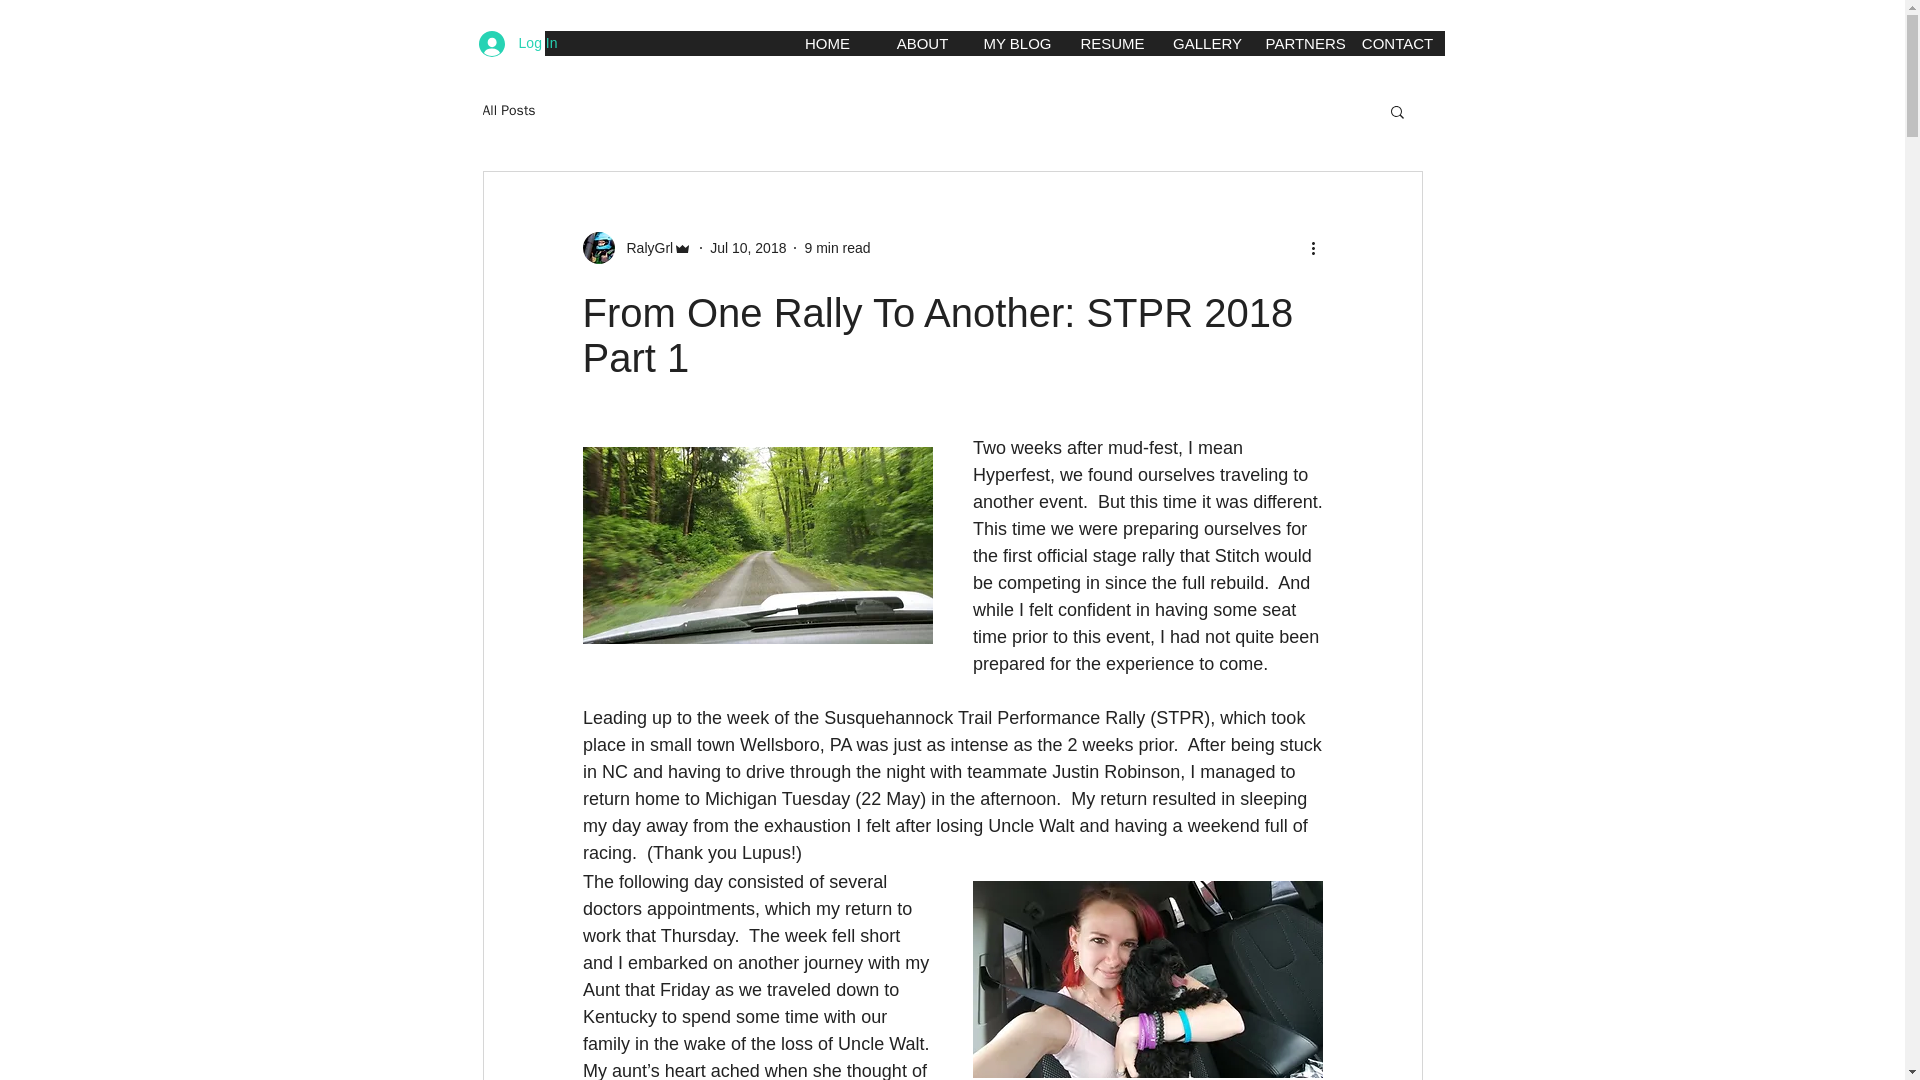 This screenshot has height=1080, width=1920. Describe the element at coordinates (1207, 44) in the screenshot. I see `GALLERY` at that location.